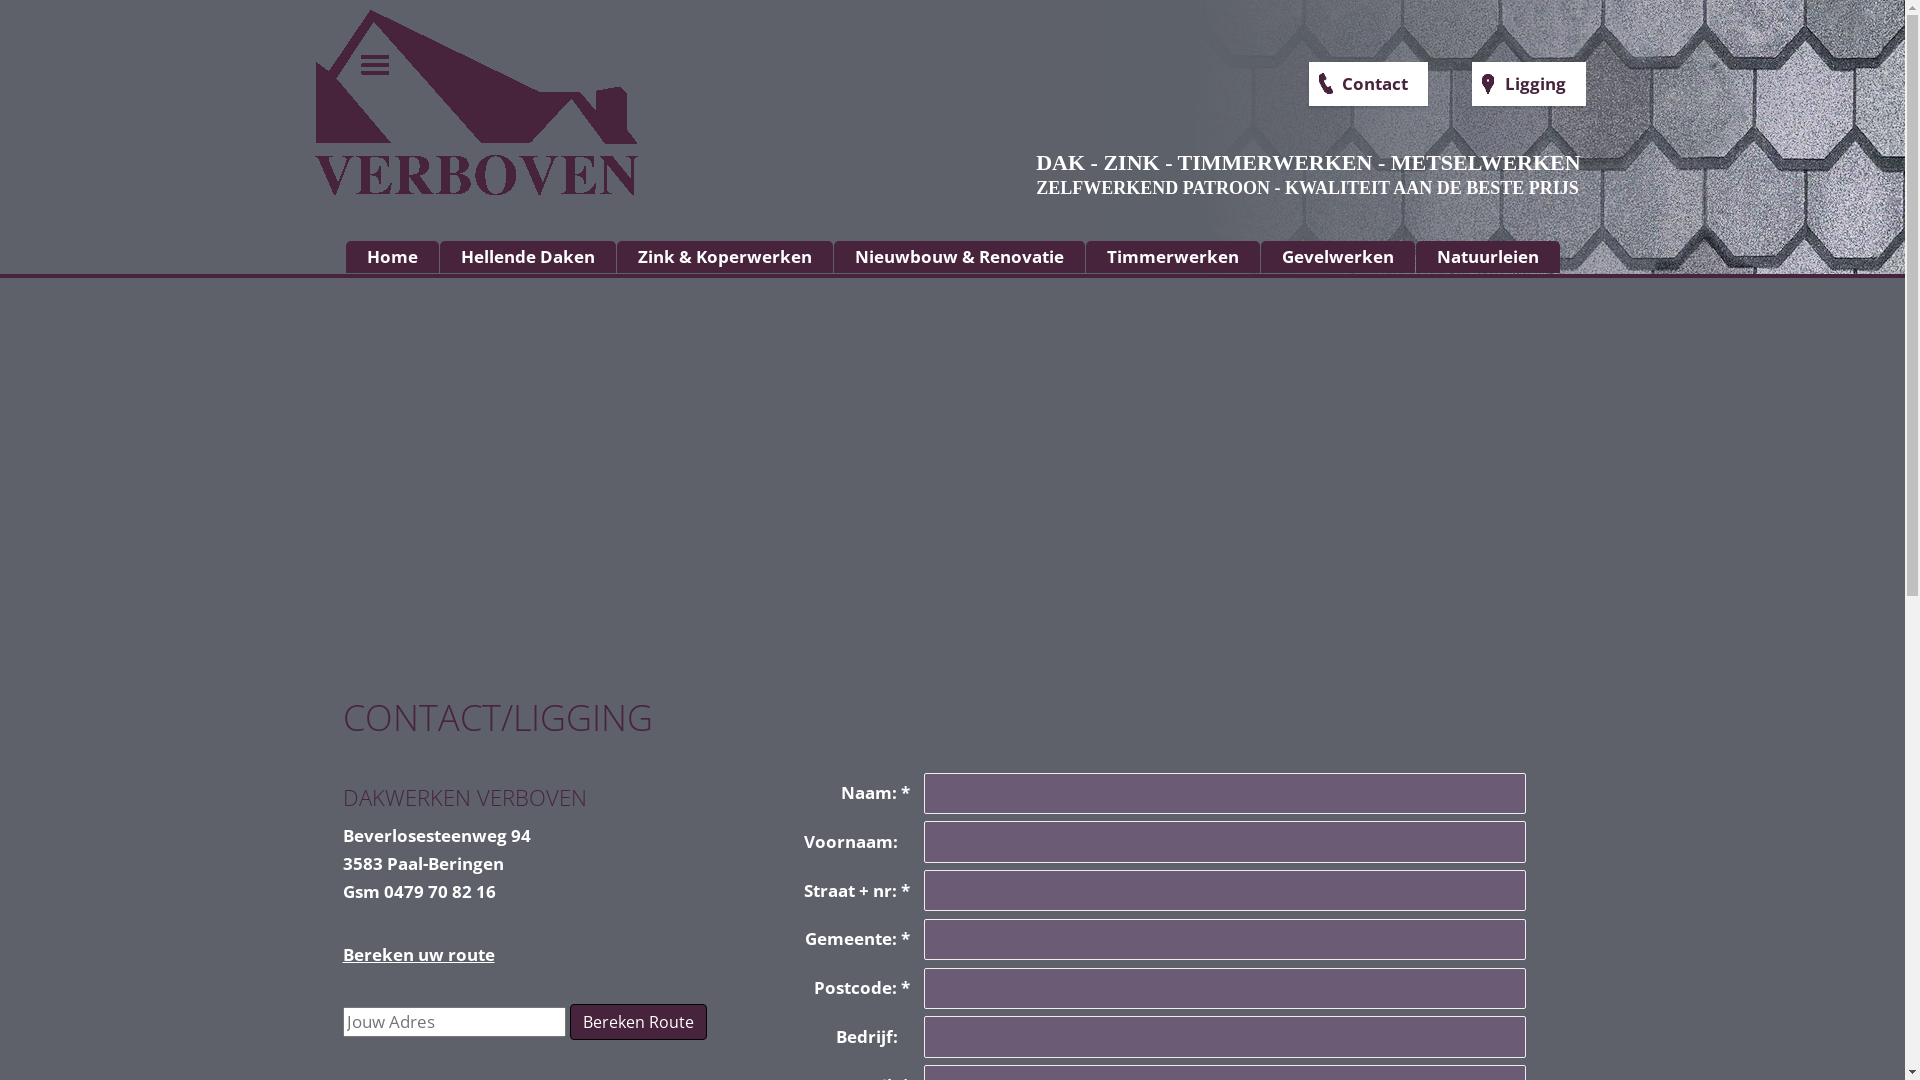 Image resolution: width=1920 pixels, height=1080 pixels. Describe the element at coordinates (725, 257) in the screenshot. I see `Zink & Koperwerken` at that location.